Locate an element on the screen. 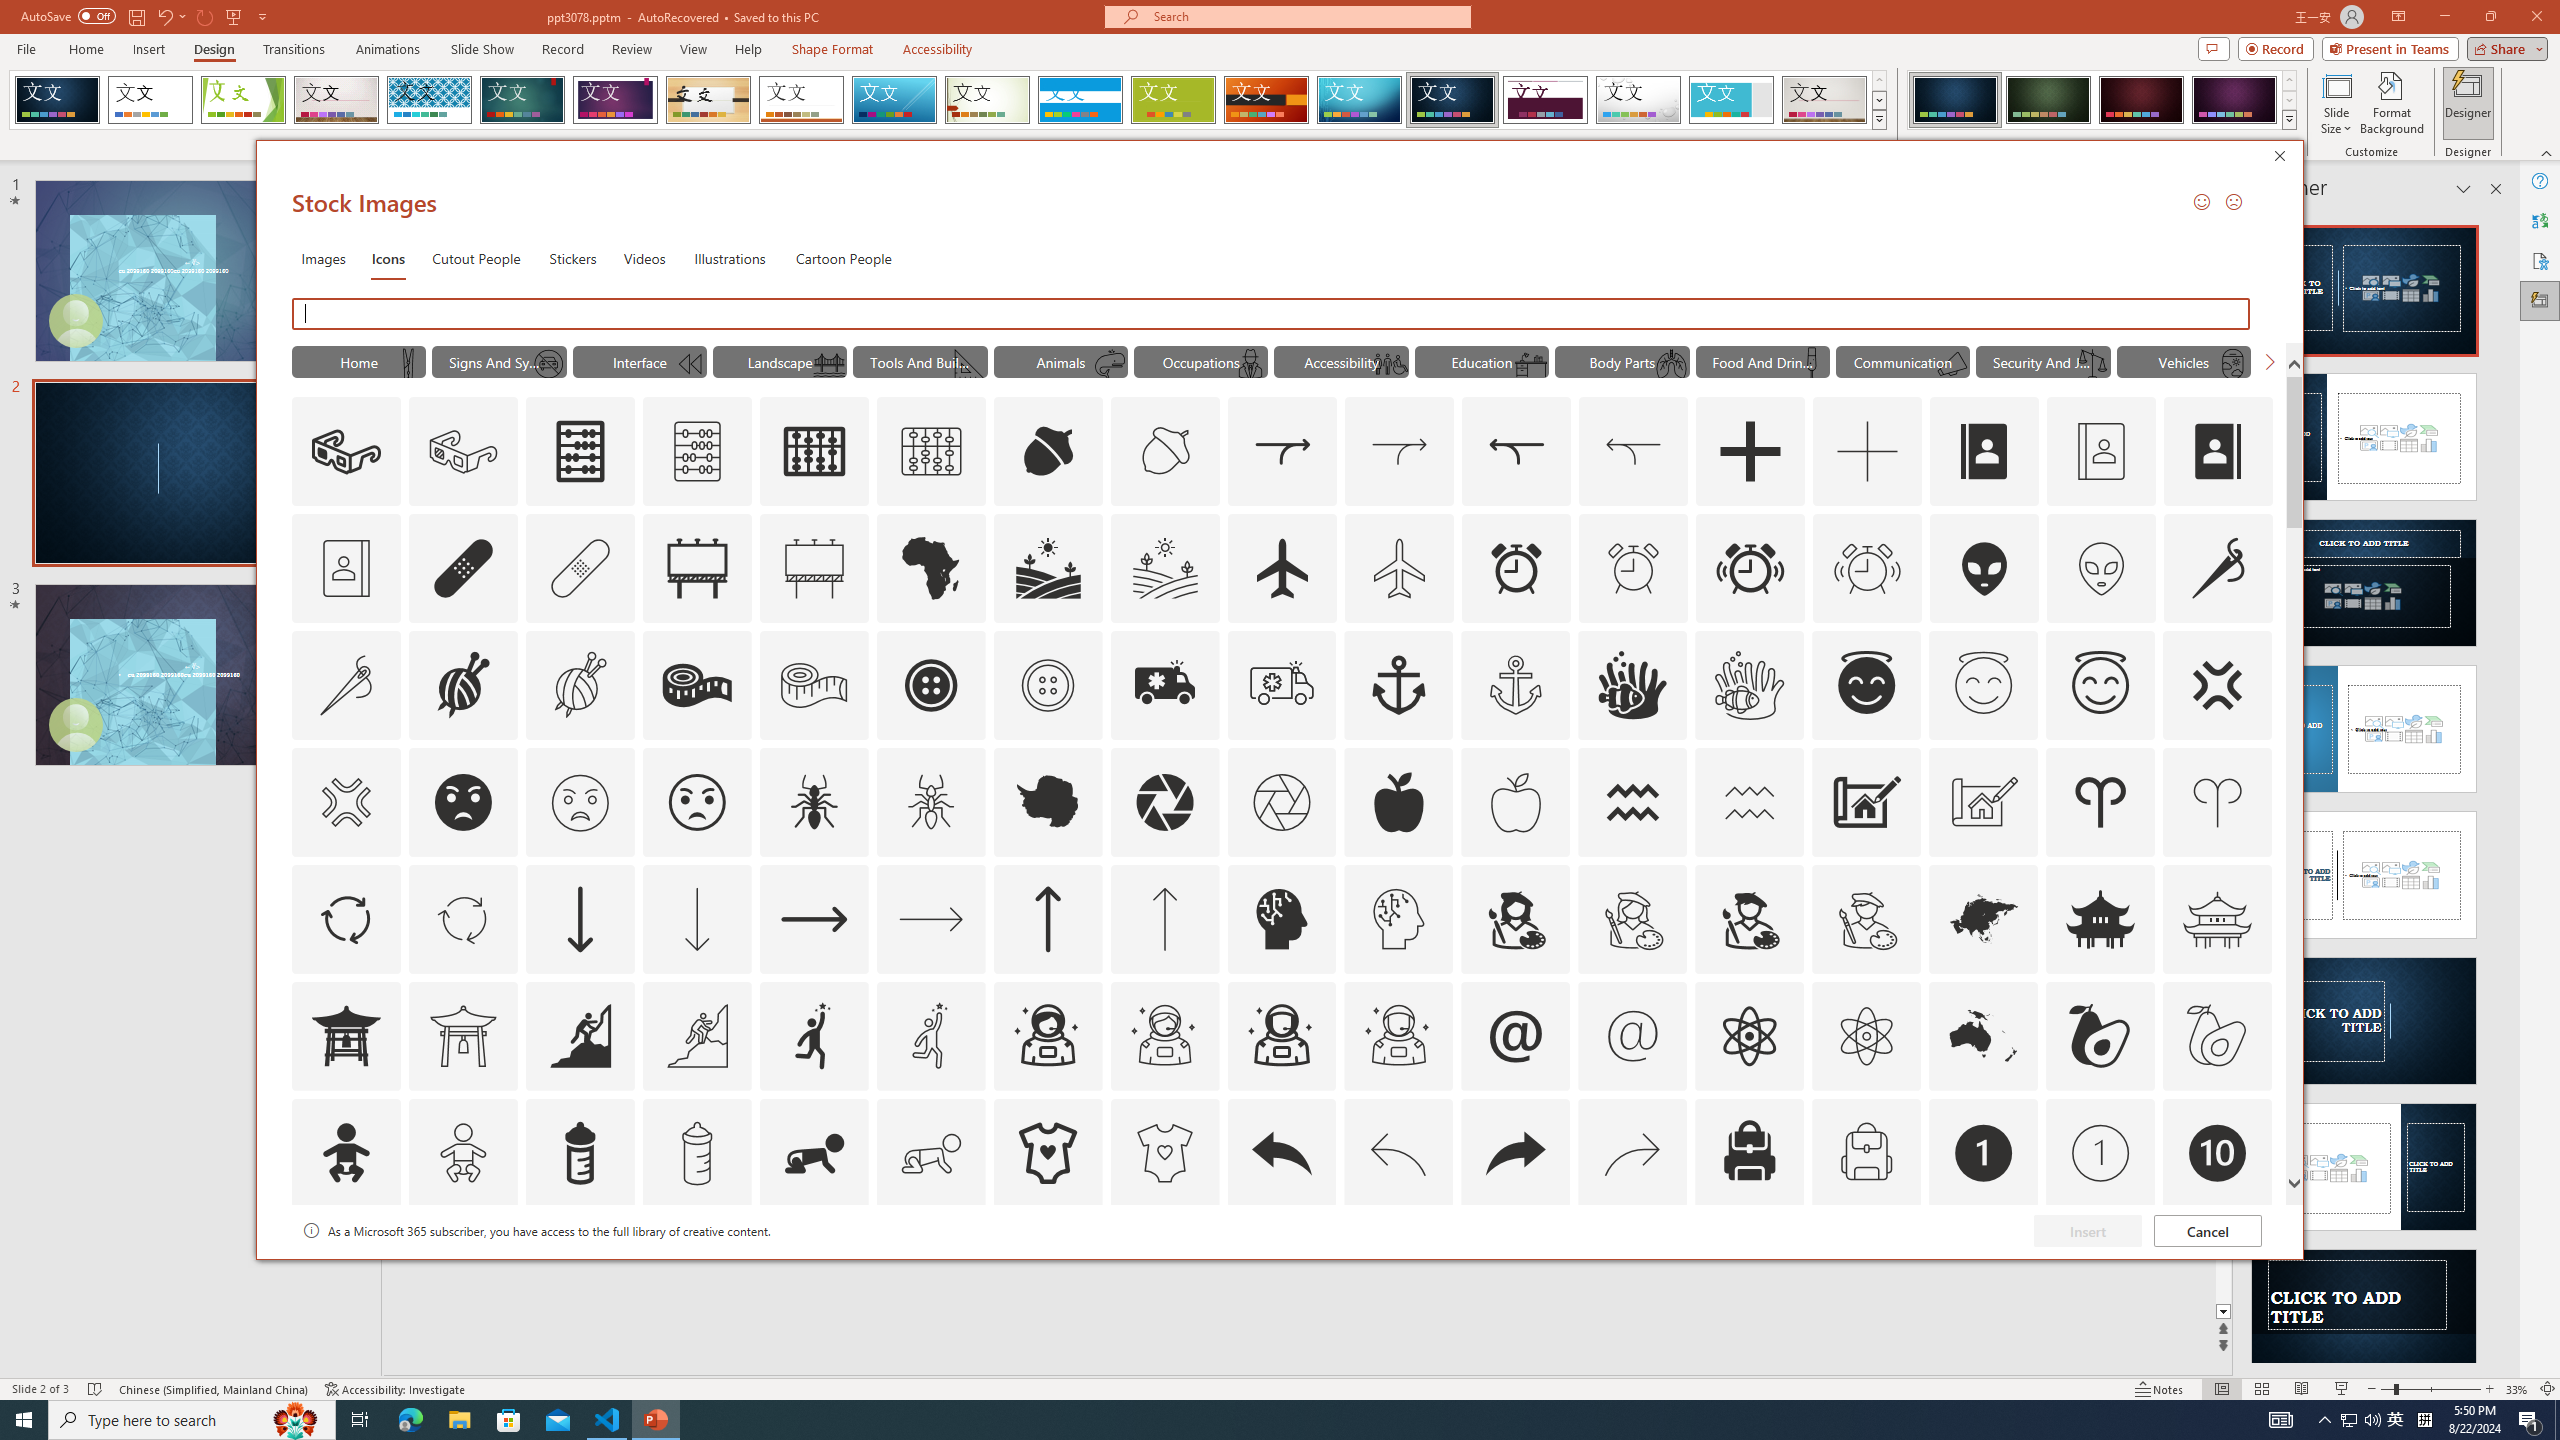  AutomationID: Icons_Aries is located at coordinates (2101, 802).